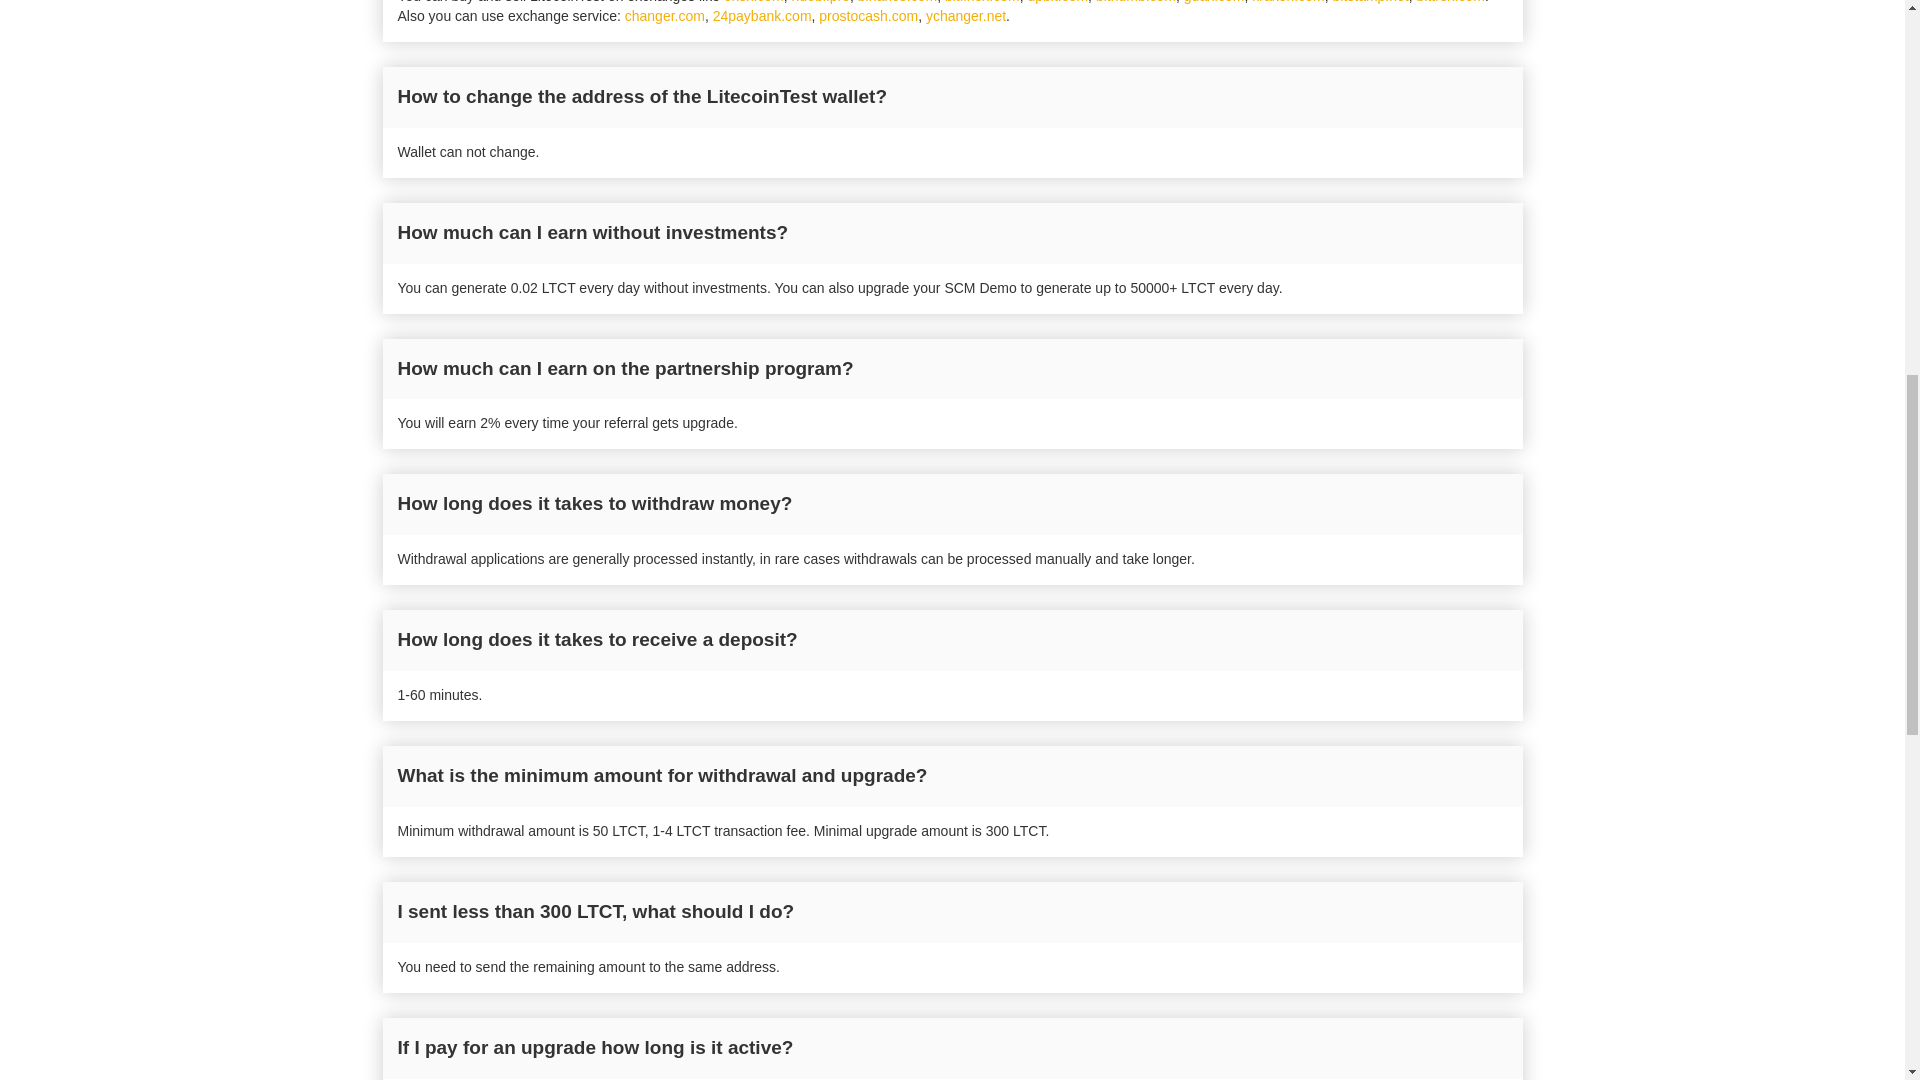  What do you see at coordinates (1136, 2) in the screenshot?
I see `bithumb.com` at bounding box center [1136, 2].